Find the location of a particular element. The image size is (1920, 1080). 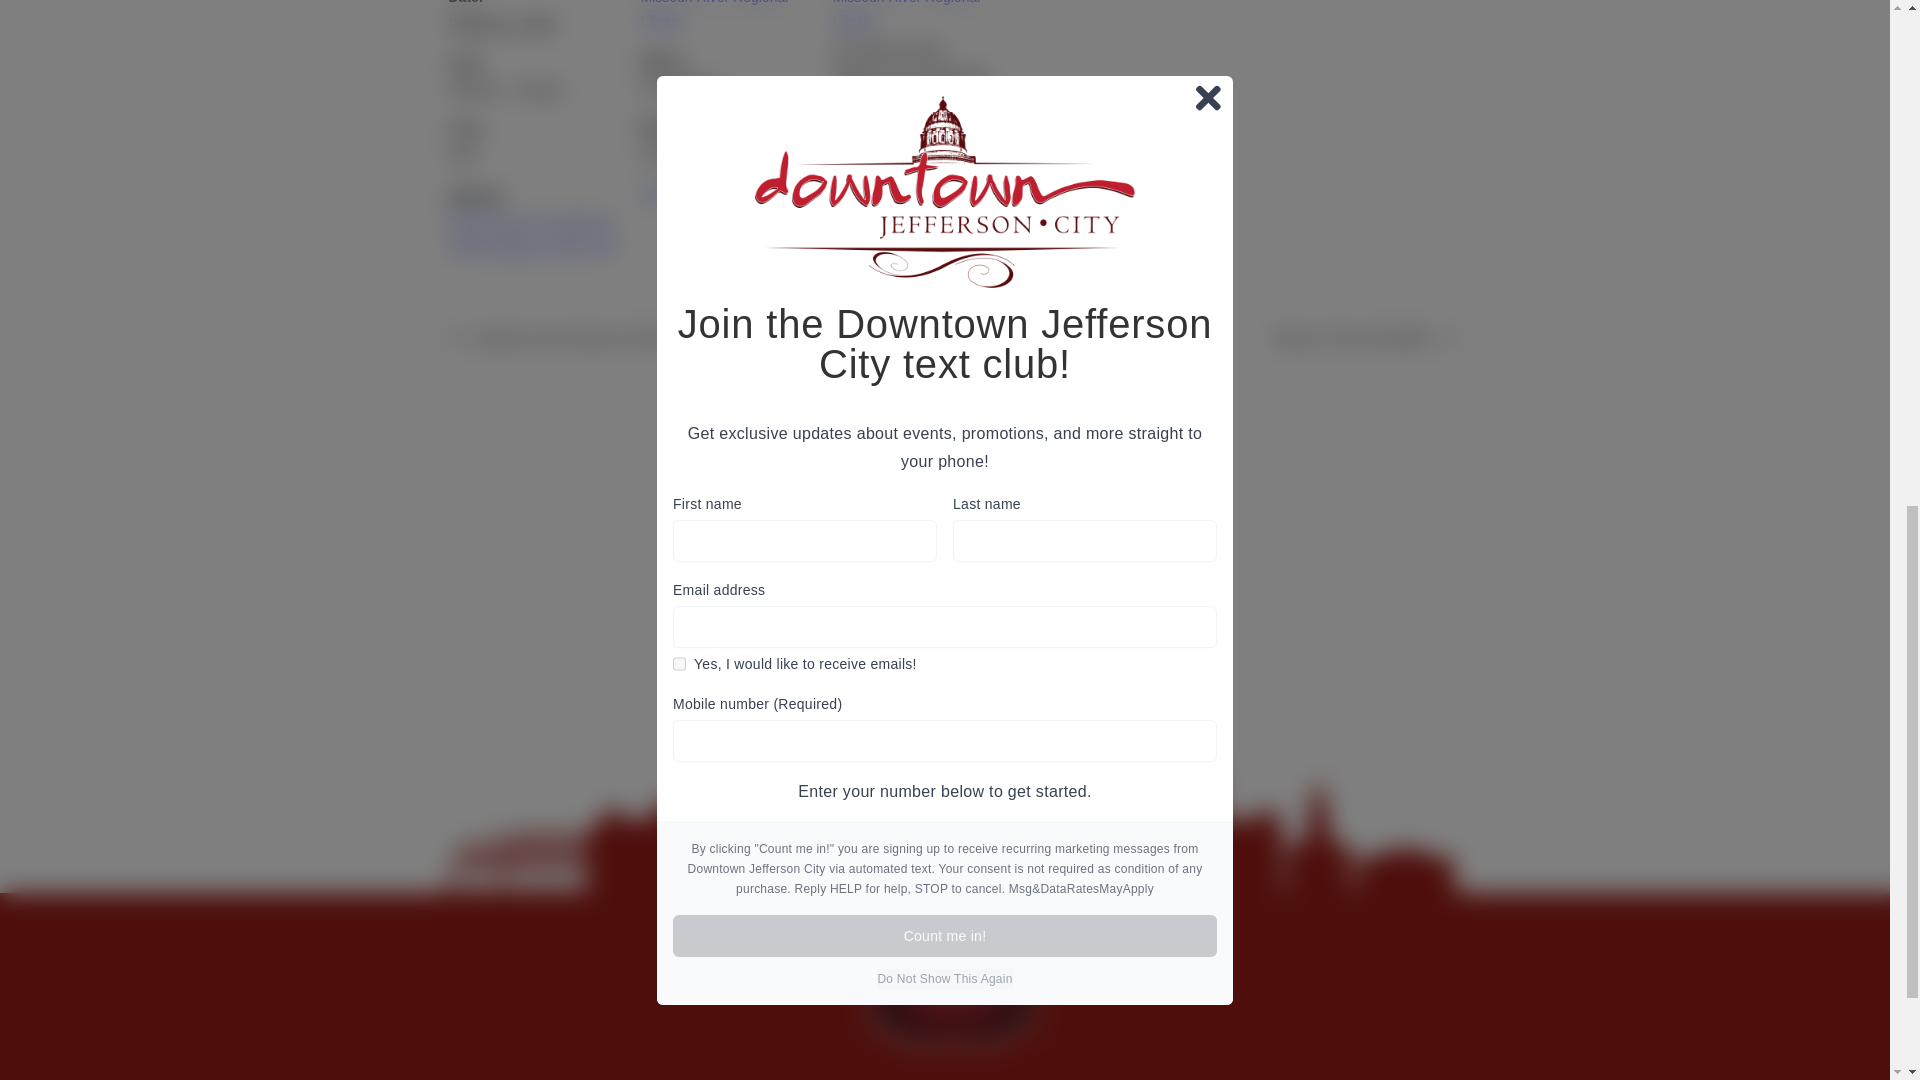

Missouri River Regional Library is located at coordinates (713, 14).